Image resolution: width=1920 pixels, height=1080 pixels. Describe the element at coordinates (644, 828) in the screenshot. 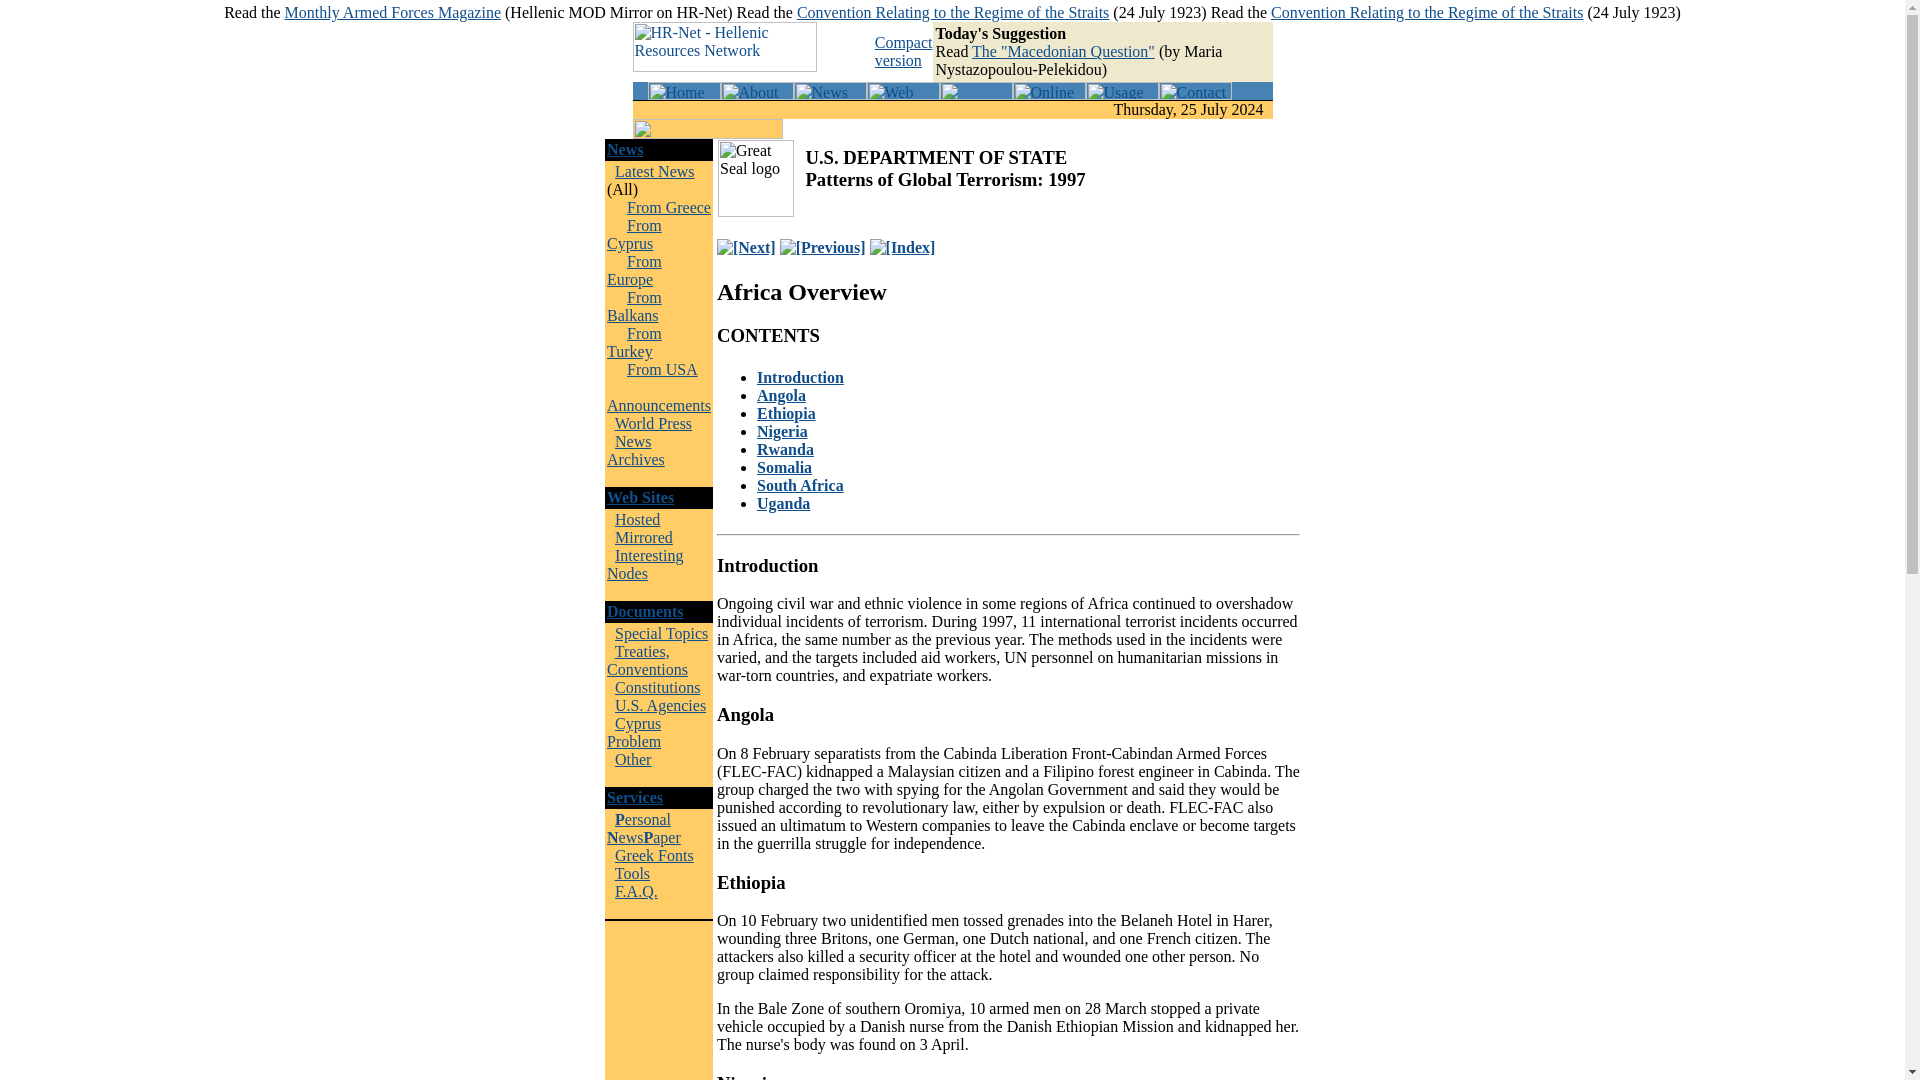

I see `Personal NewsPaper` at that location.